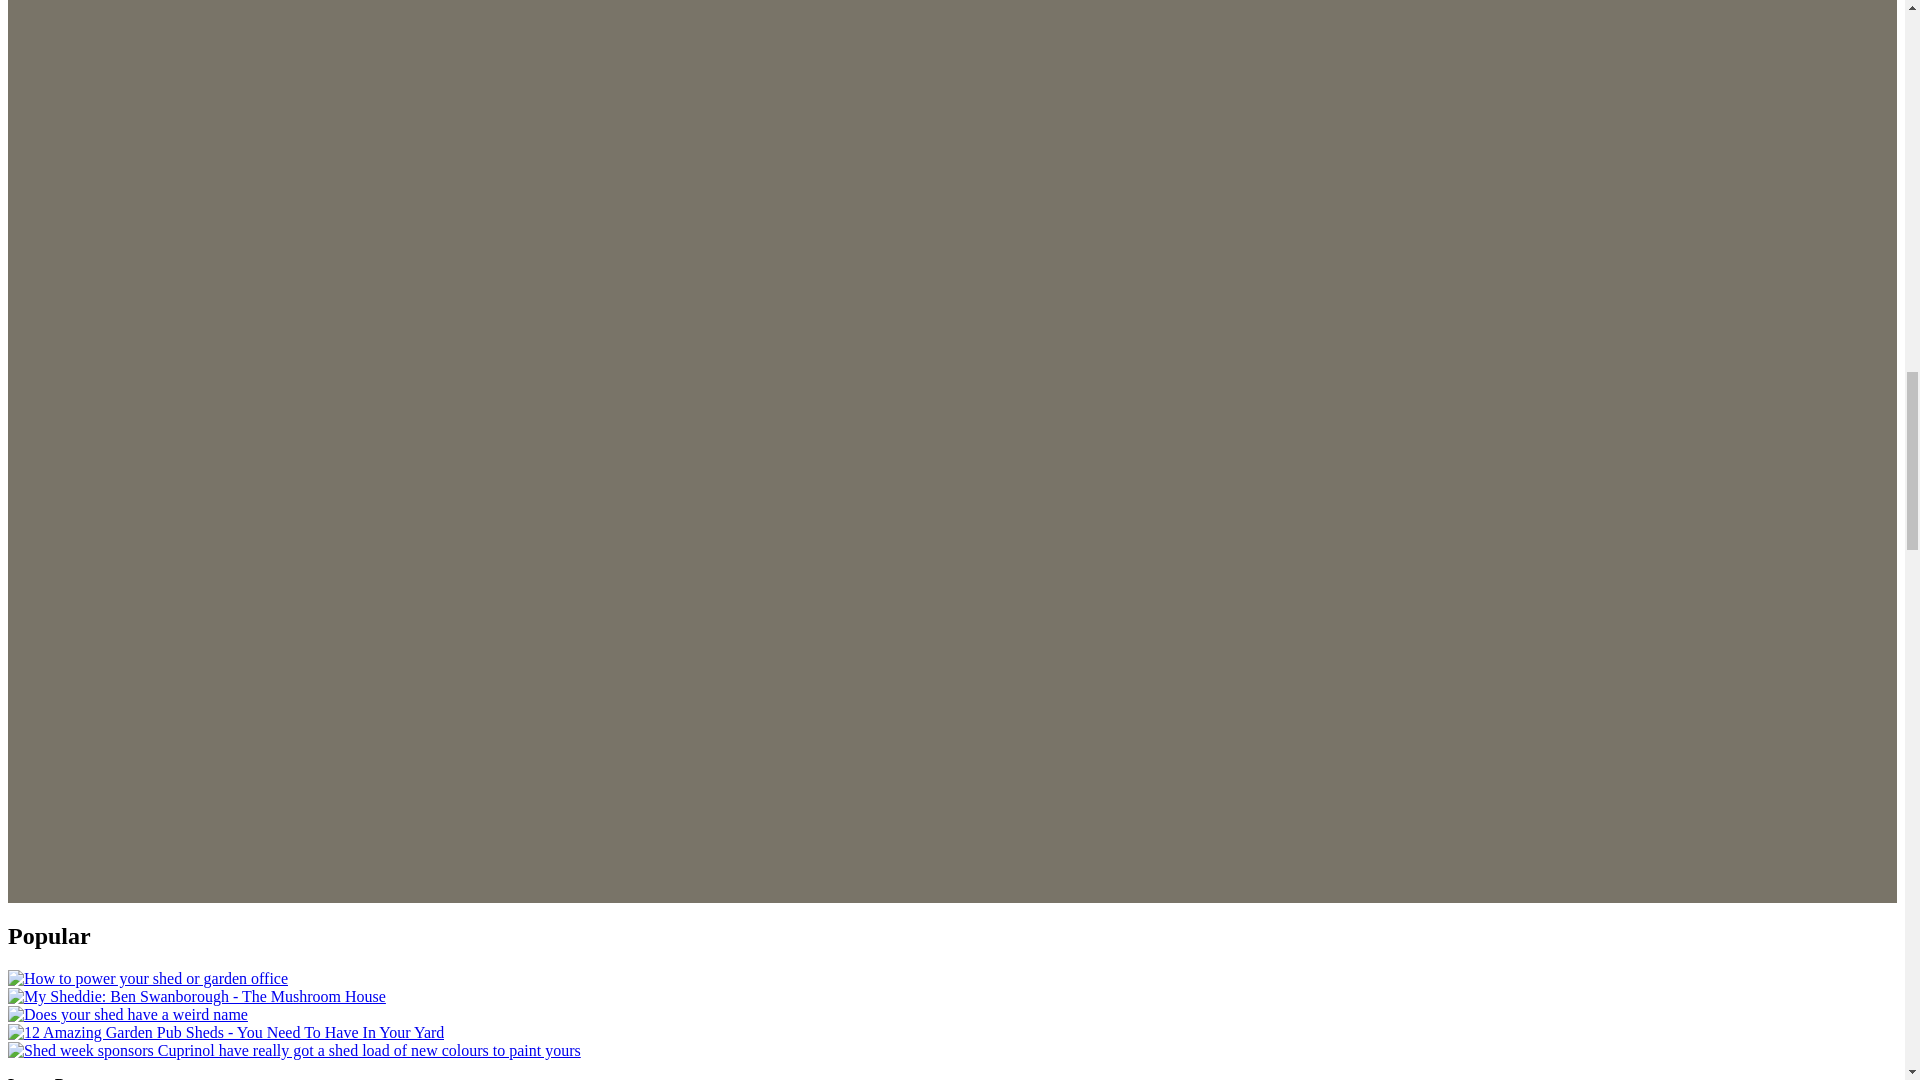 The image size is (1920, 1080). What do you see at coordinates (196, 996) in the screenshot?
I see `My Sheddie: Ben Swanborough - The Mushroom House` at bounding box center [196, 996].